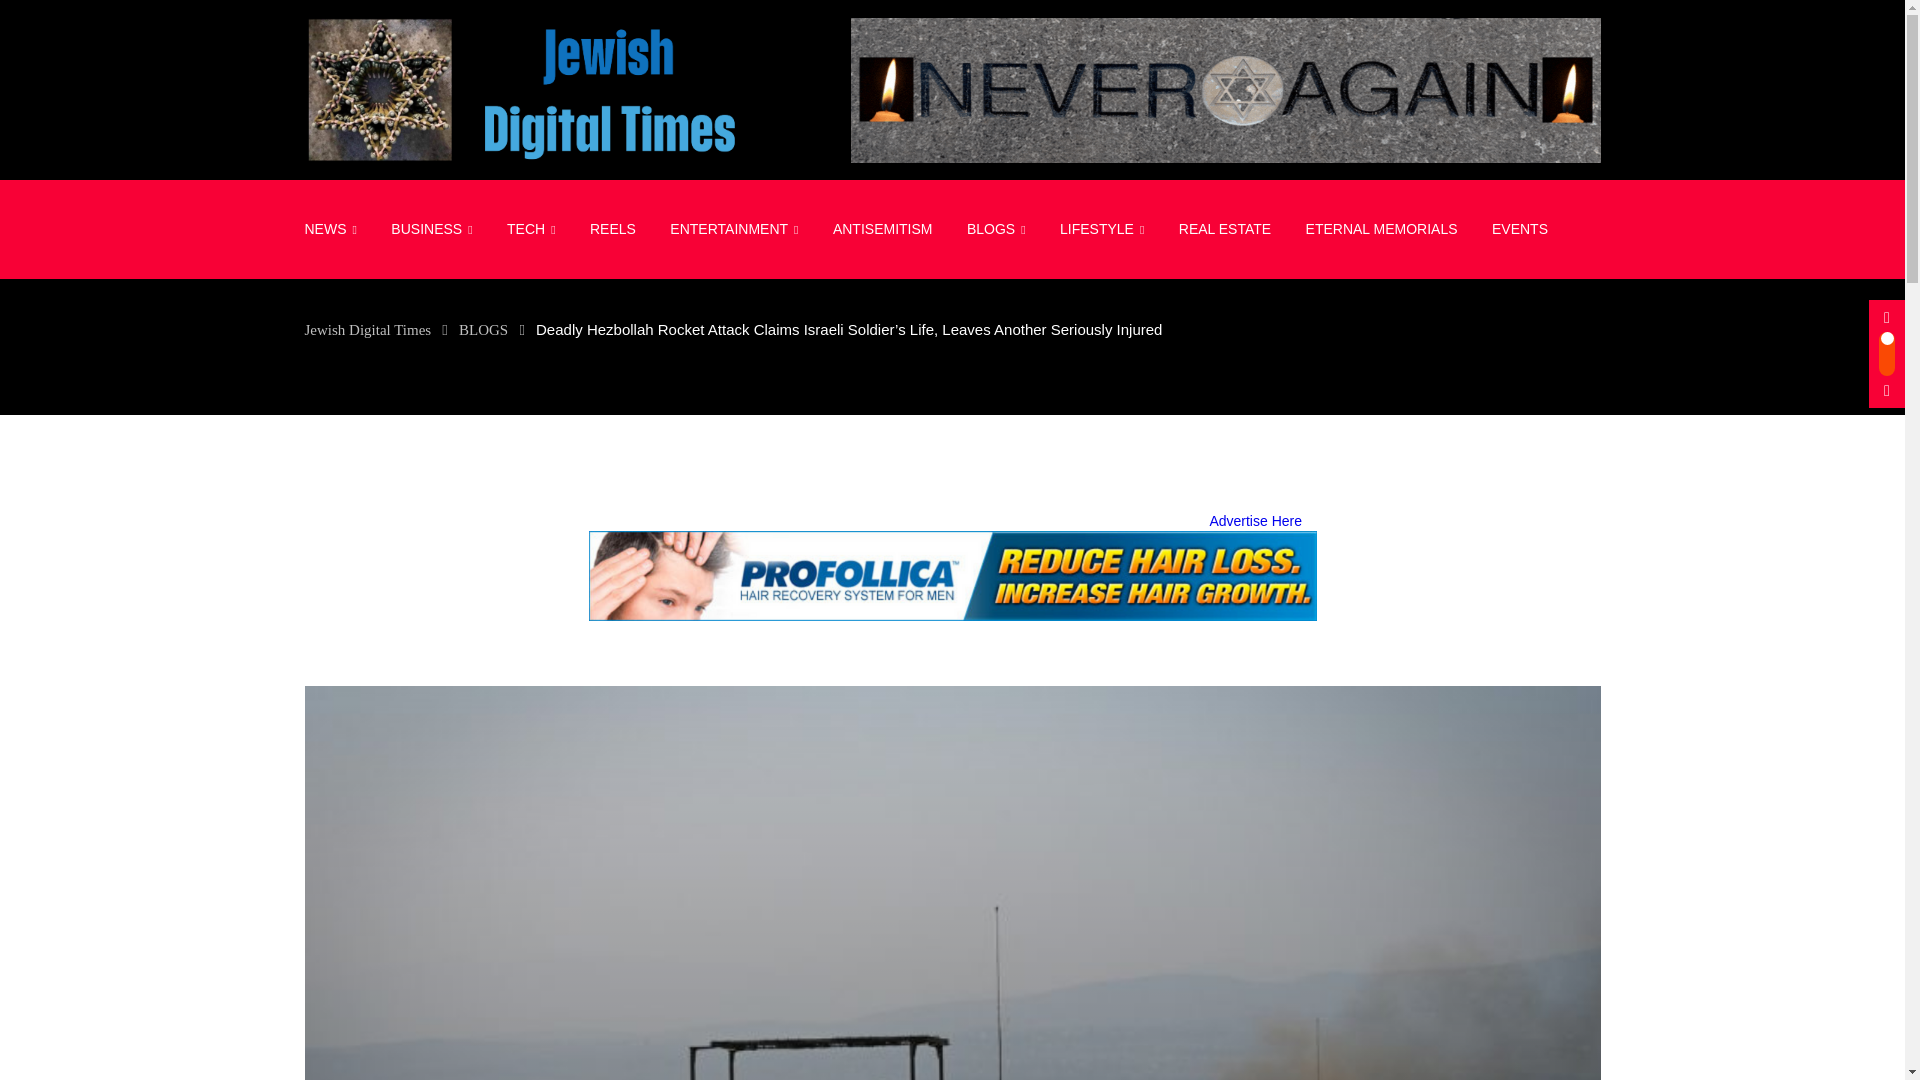 The width and height of the screenshot is (1920, 1080). I want to click on ANTISEMITISM, so click(882, 228).